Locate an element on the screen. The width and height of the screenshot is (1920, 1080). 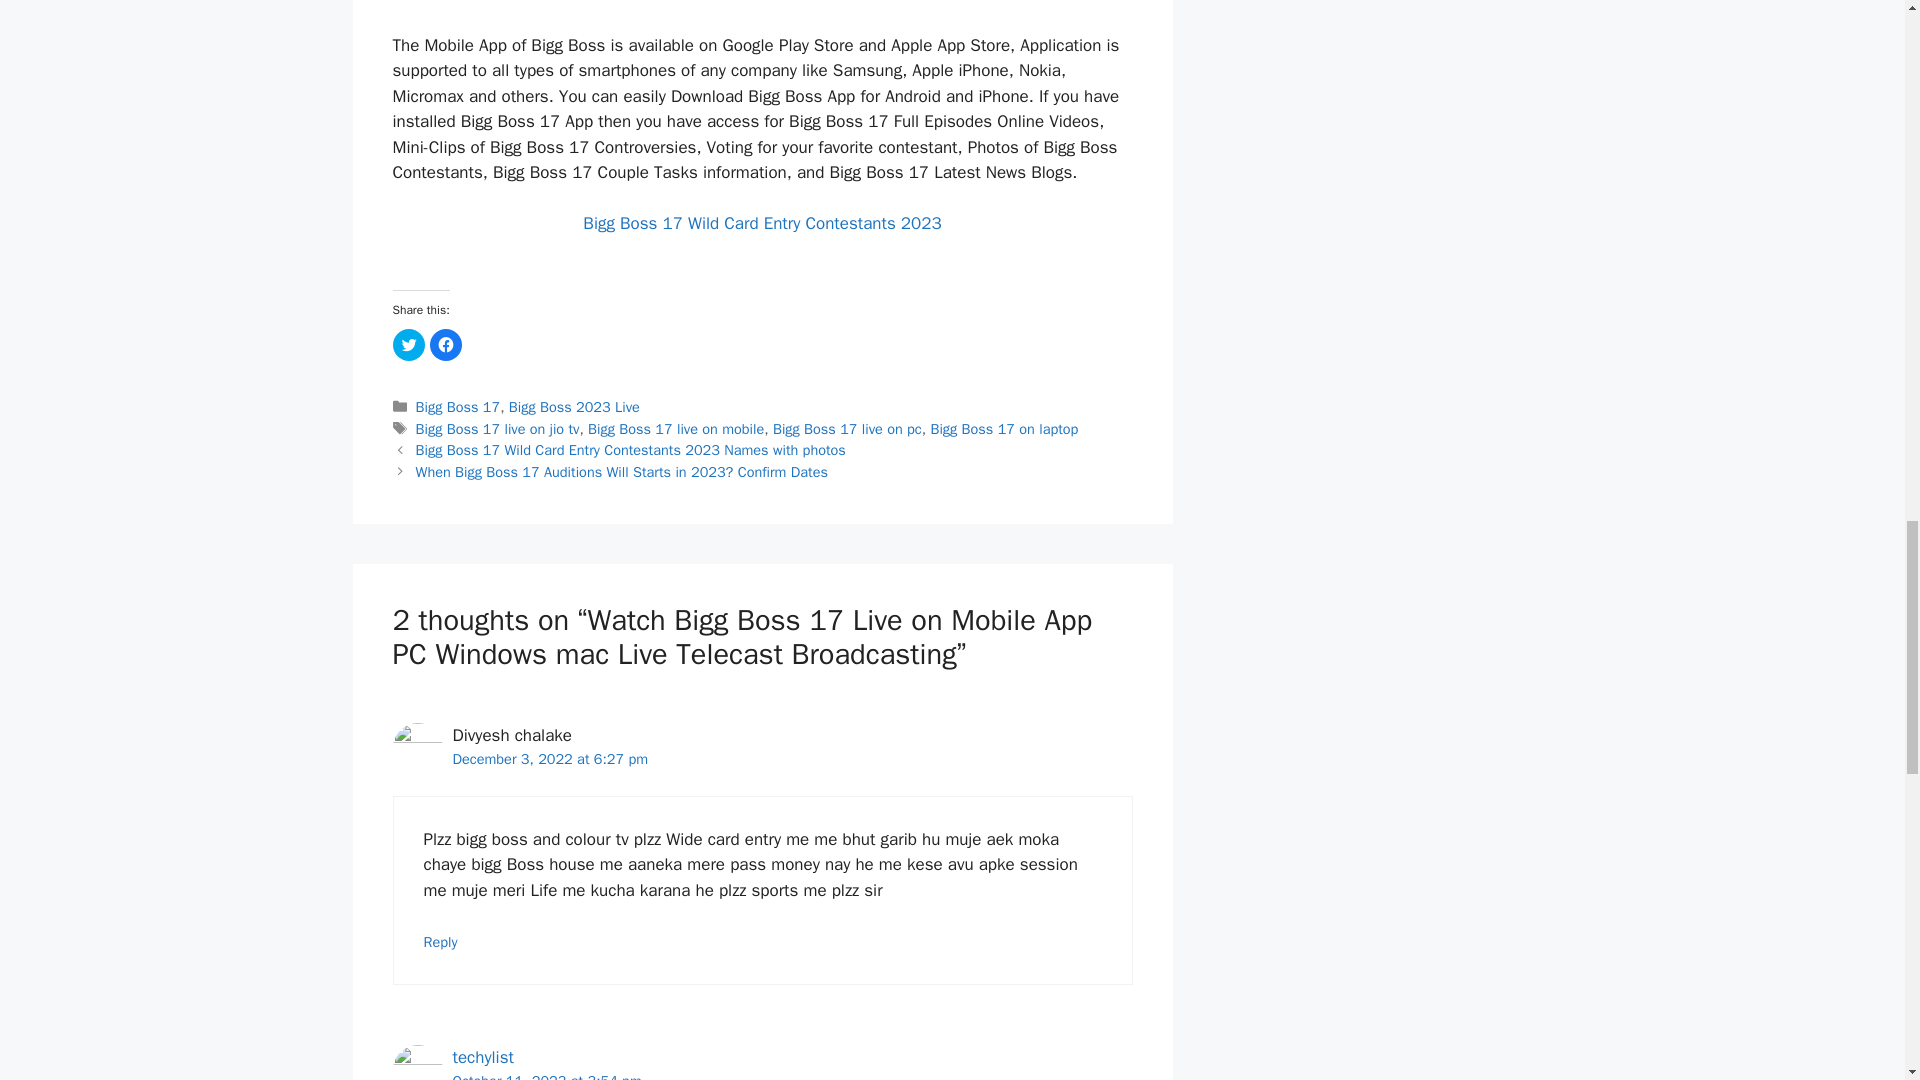
December 3, 2022 at 6:27 pm is located at coordinates (550, 758).